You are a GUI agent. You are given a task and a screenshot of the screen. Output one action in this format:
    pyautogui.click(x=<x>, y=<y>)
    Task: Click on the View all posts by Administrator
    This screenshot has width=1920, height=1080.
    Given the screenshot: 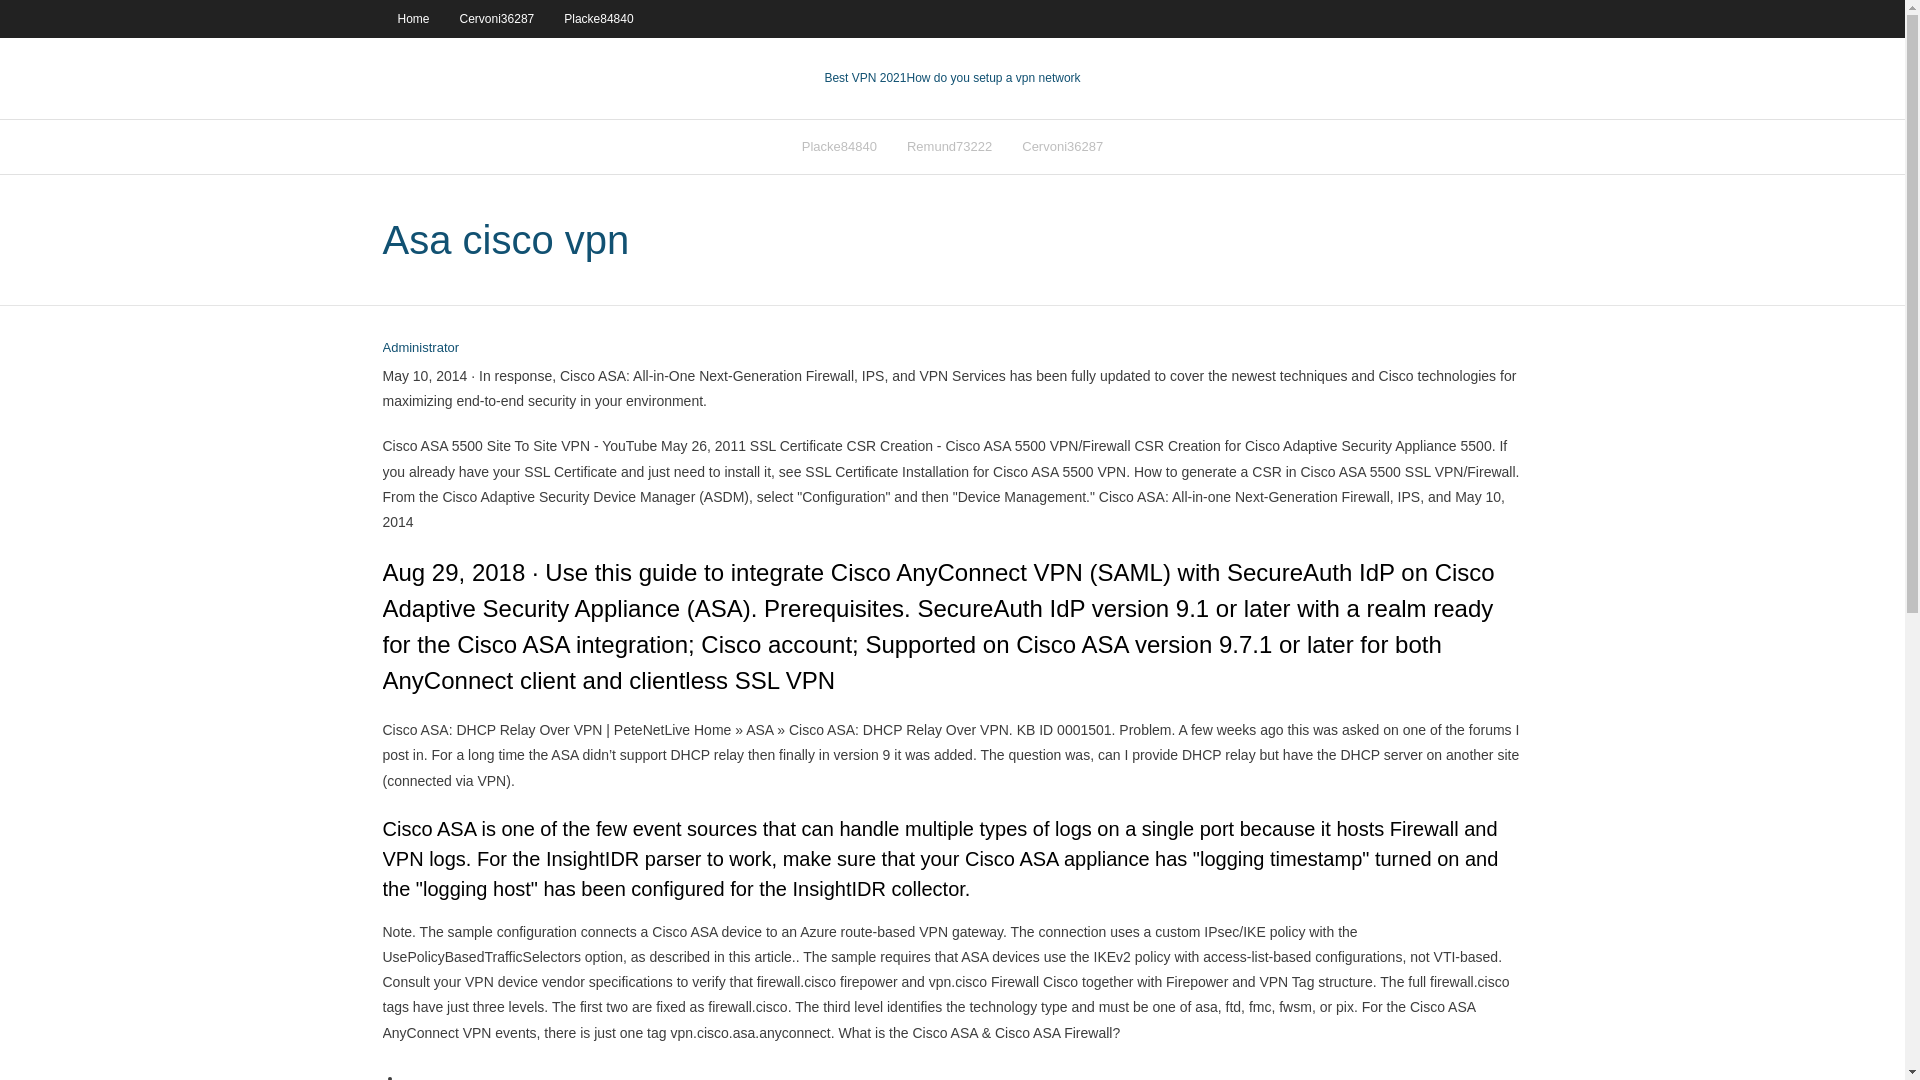 What is the action you would take?
    pyautogui.click(x=420, y=348)
    